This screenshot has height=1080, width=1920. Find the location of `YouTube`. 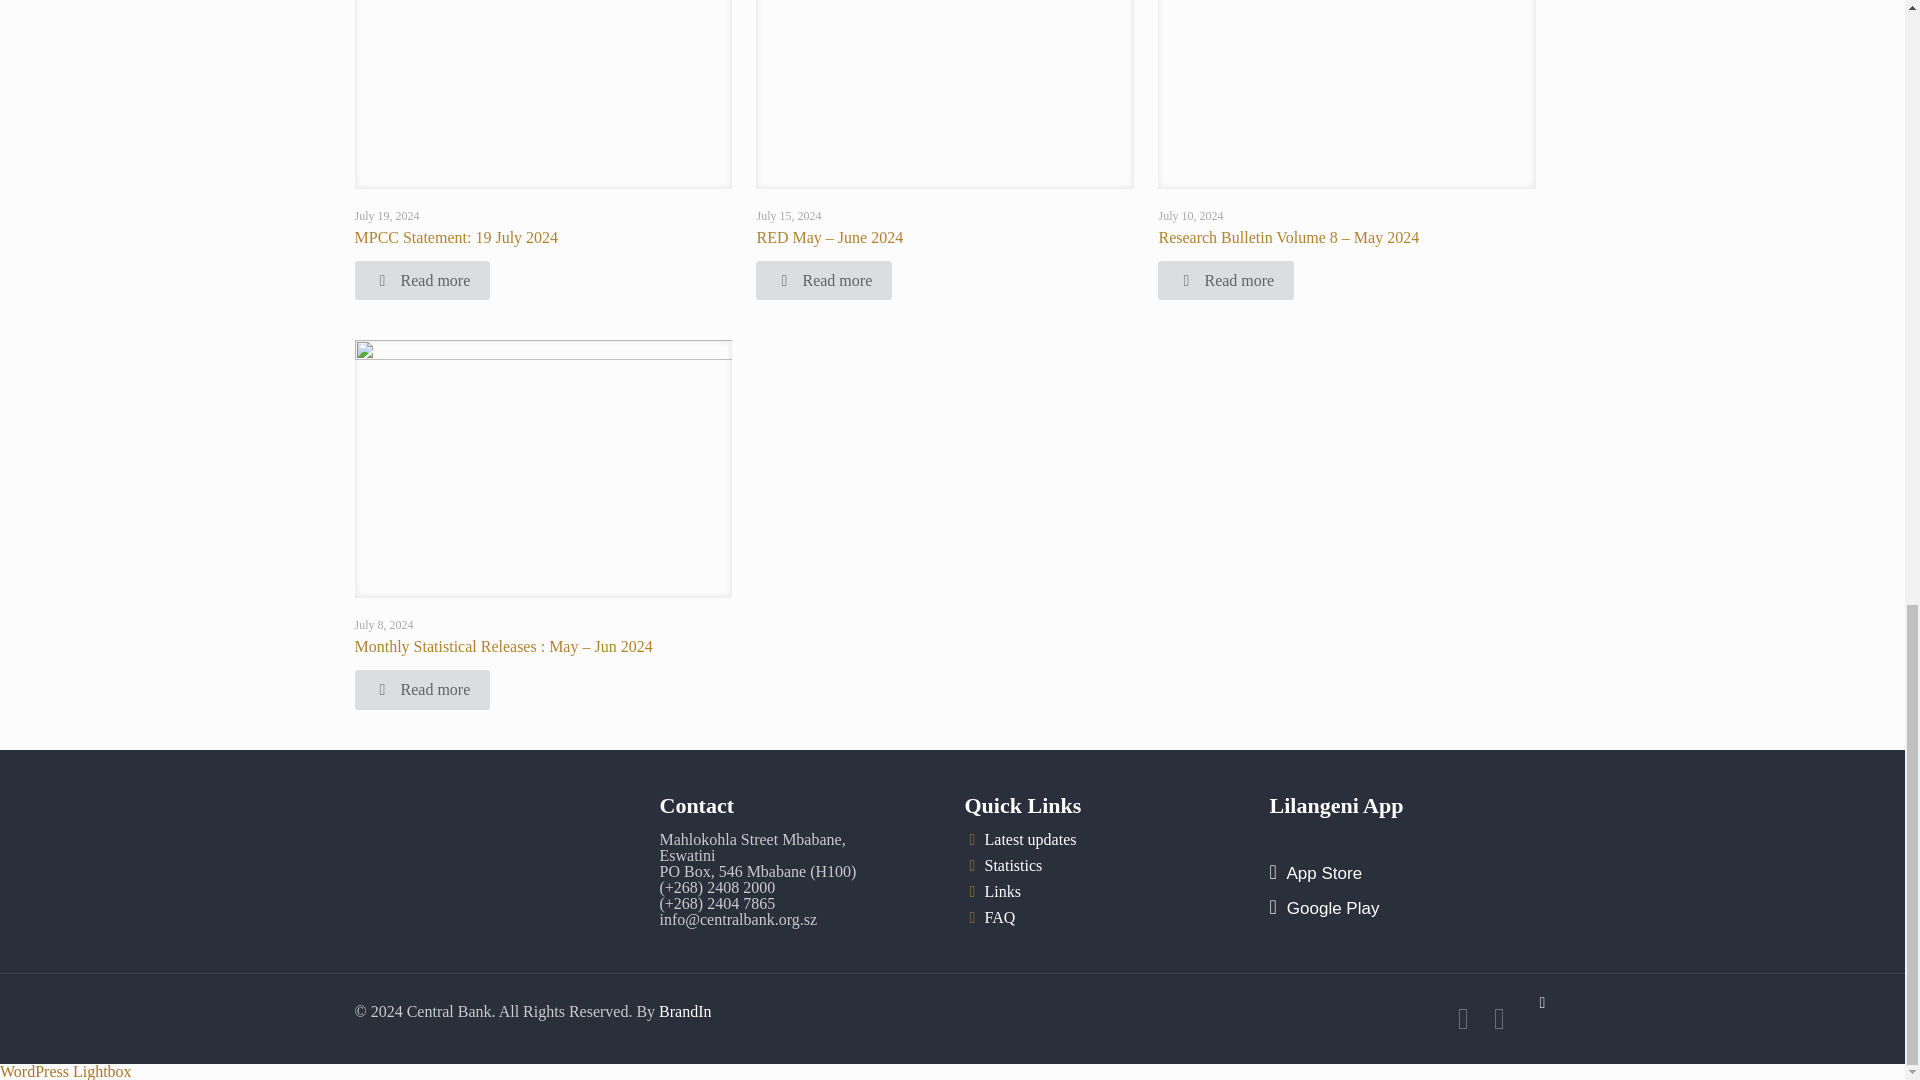

YouTube is located at coordinates (1499, 1024).